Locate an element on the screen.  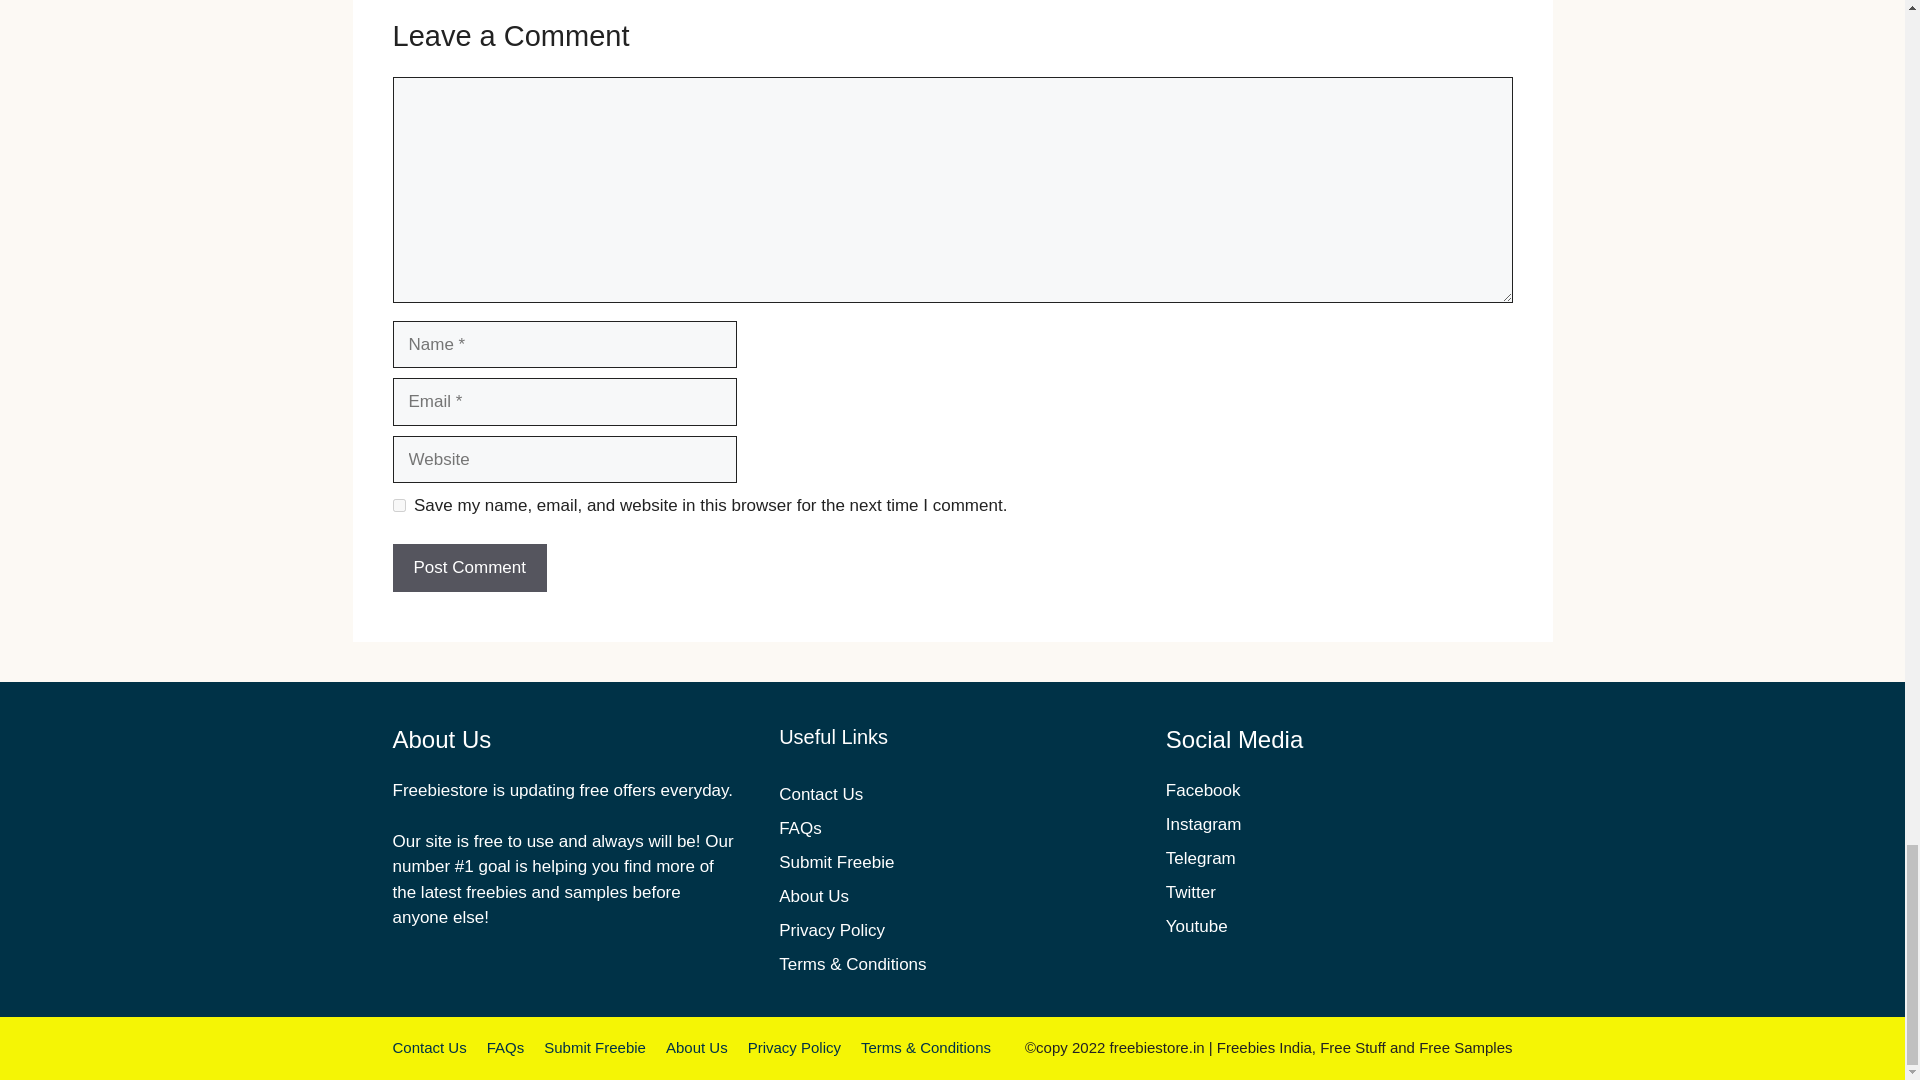
Post Comment is located at coordinates (468, 568).